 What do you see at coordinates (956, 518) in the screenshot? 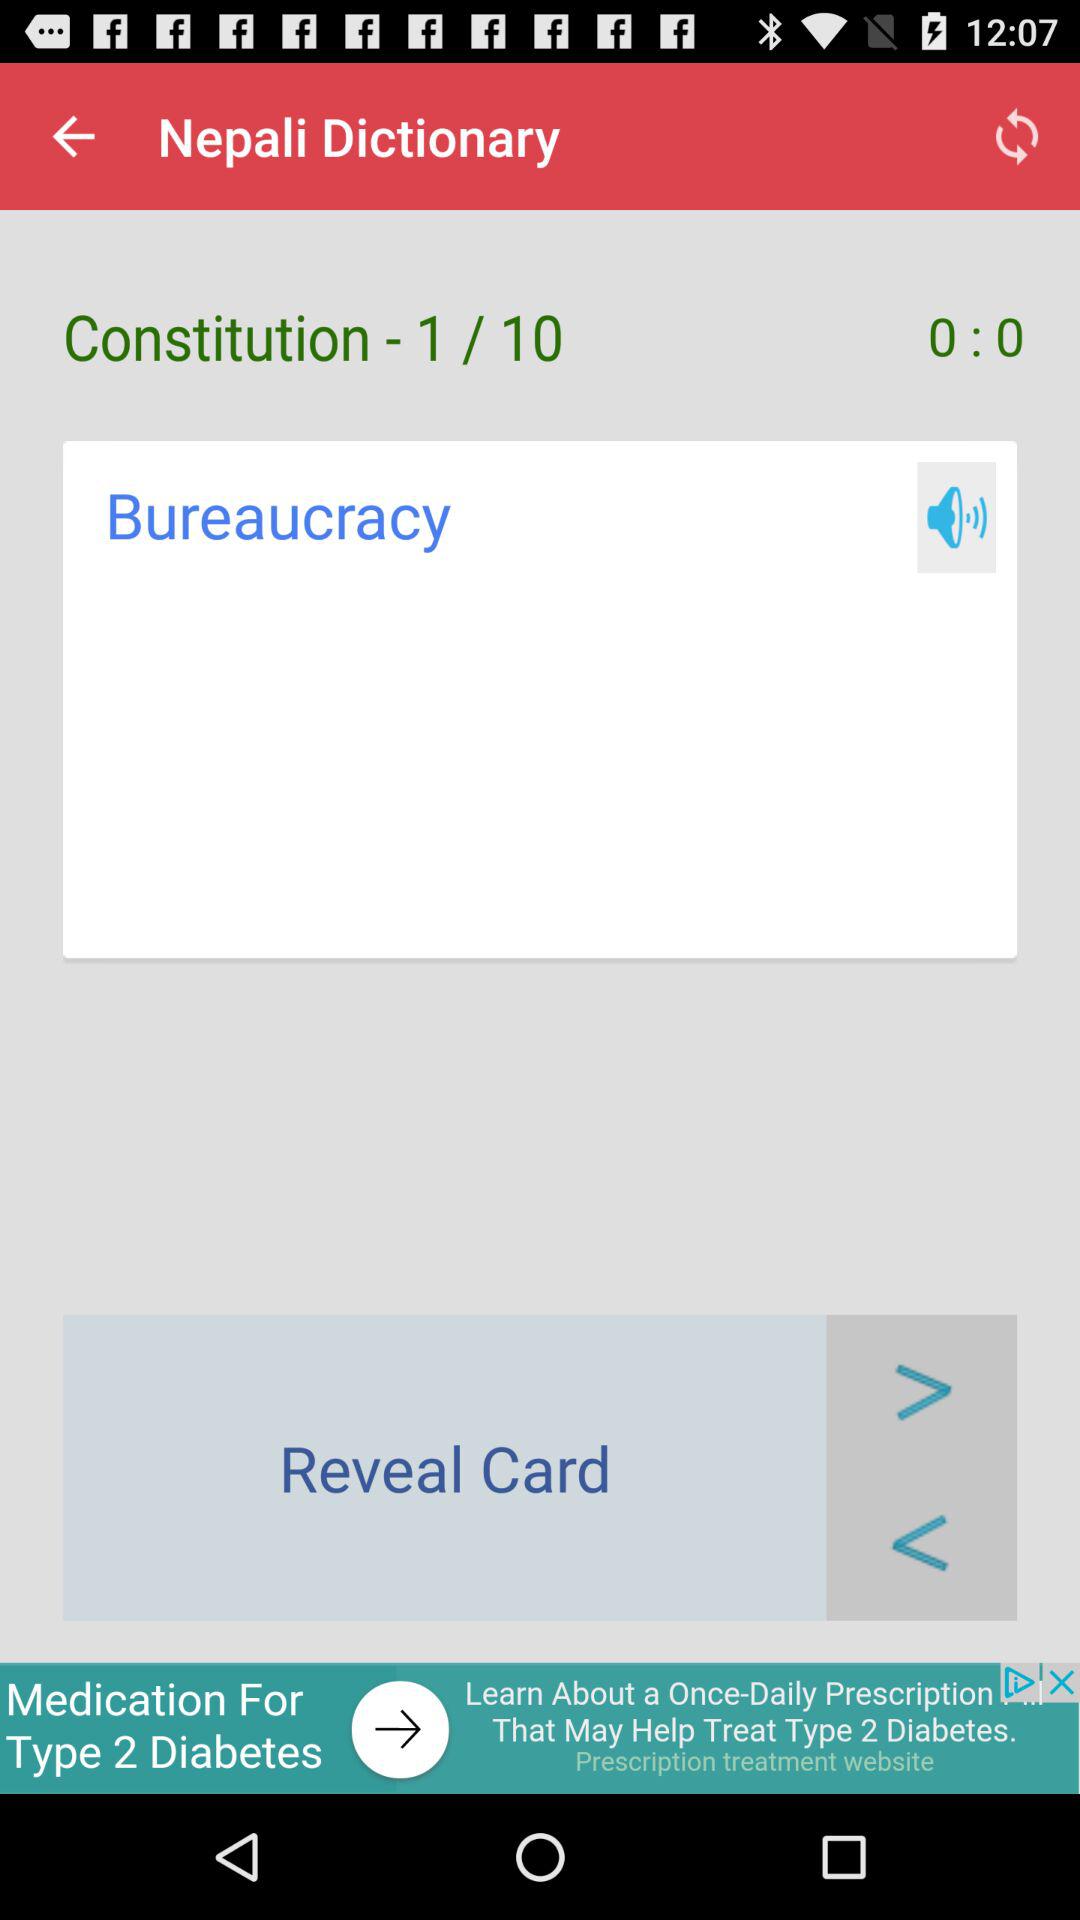
I see `play audio pronunciation` at bounding box center [956, 518].